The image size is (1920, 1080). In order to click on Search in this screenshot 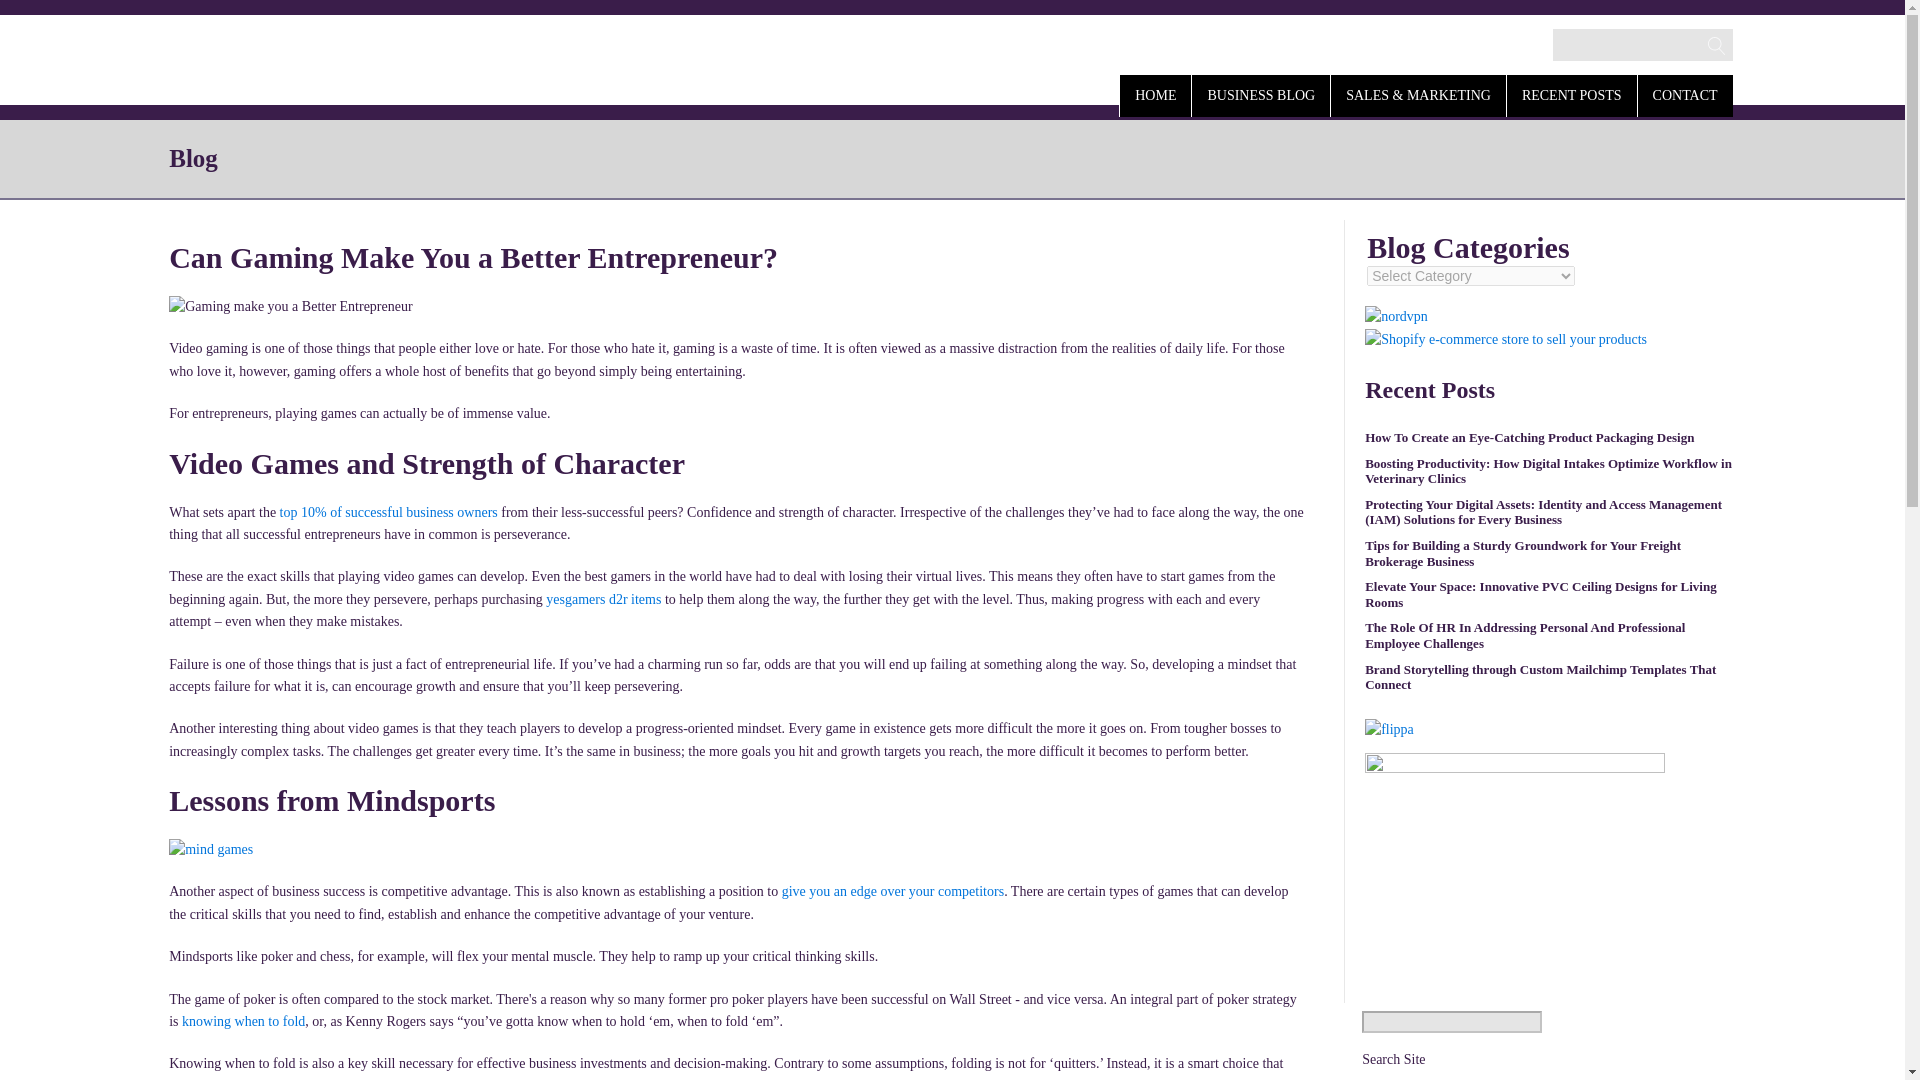, I will do `click(36, 16)`.